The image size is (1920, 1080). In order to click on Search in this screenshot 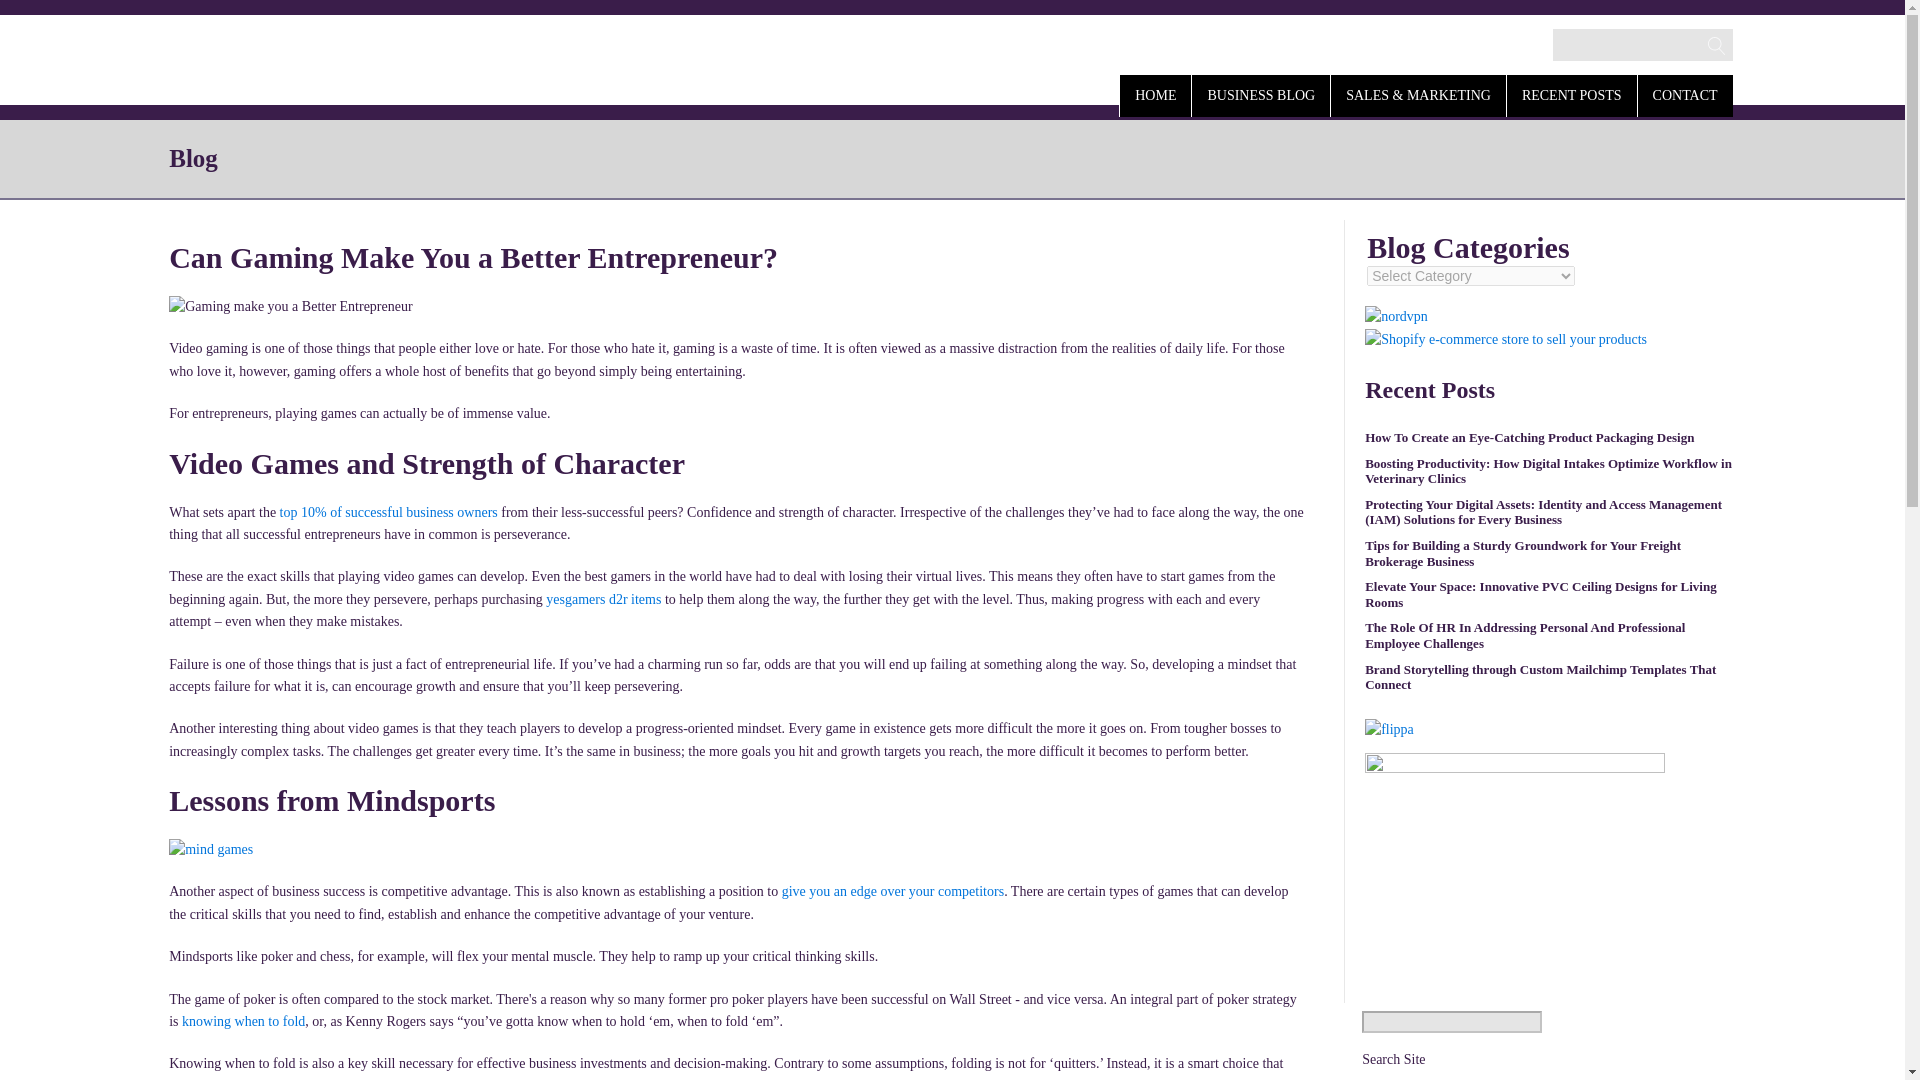, I will do `click(36, 16)`.